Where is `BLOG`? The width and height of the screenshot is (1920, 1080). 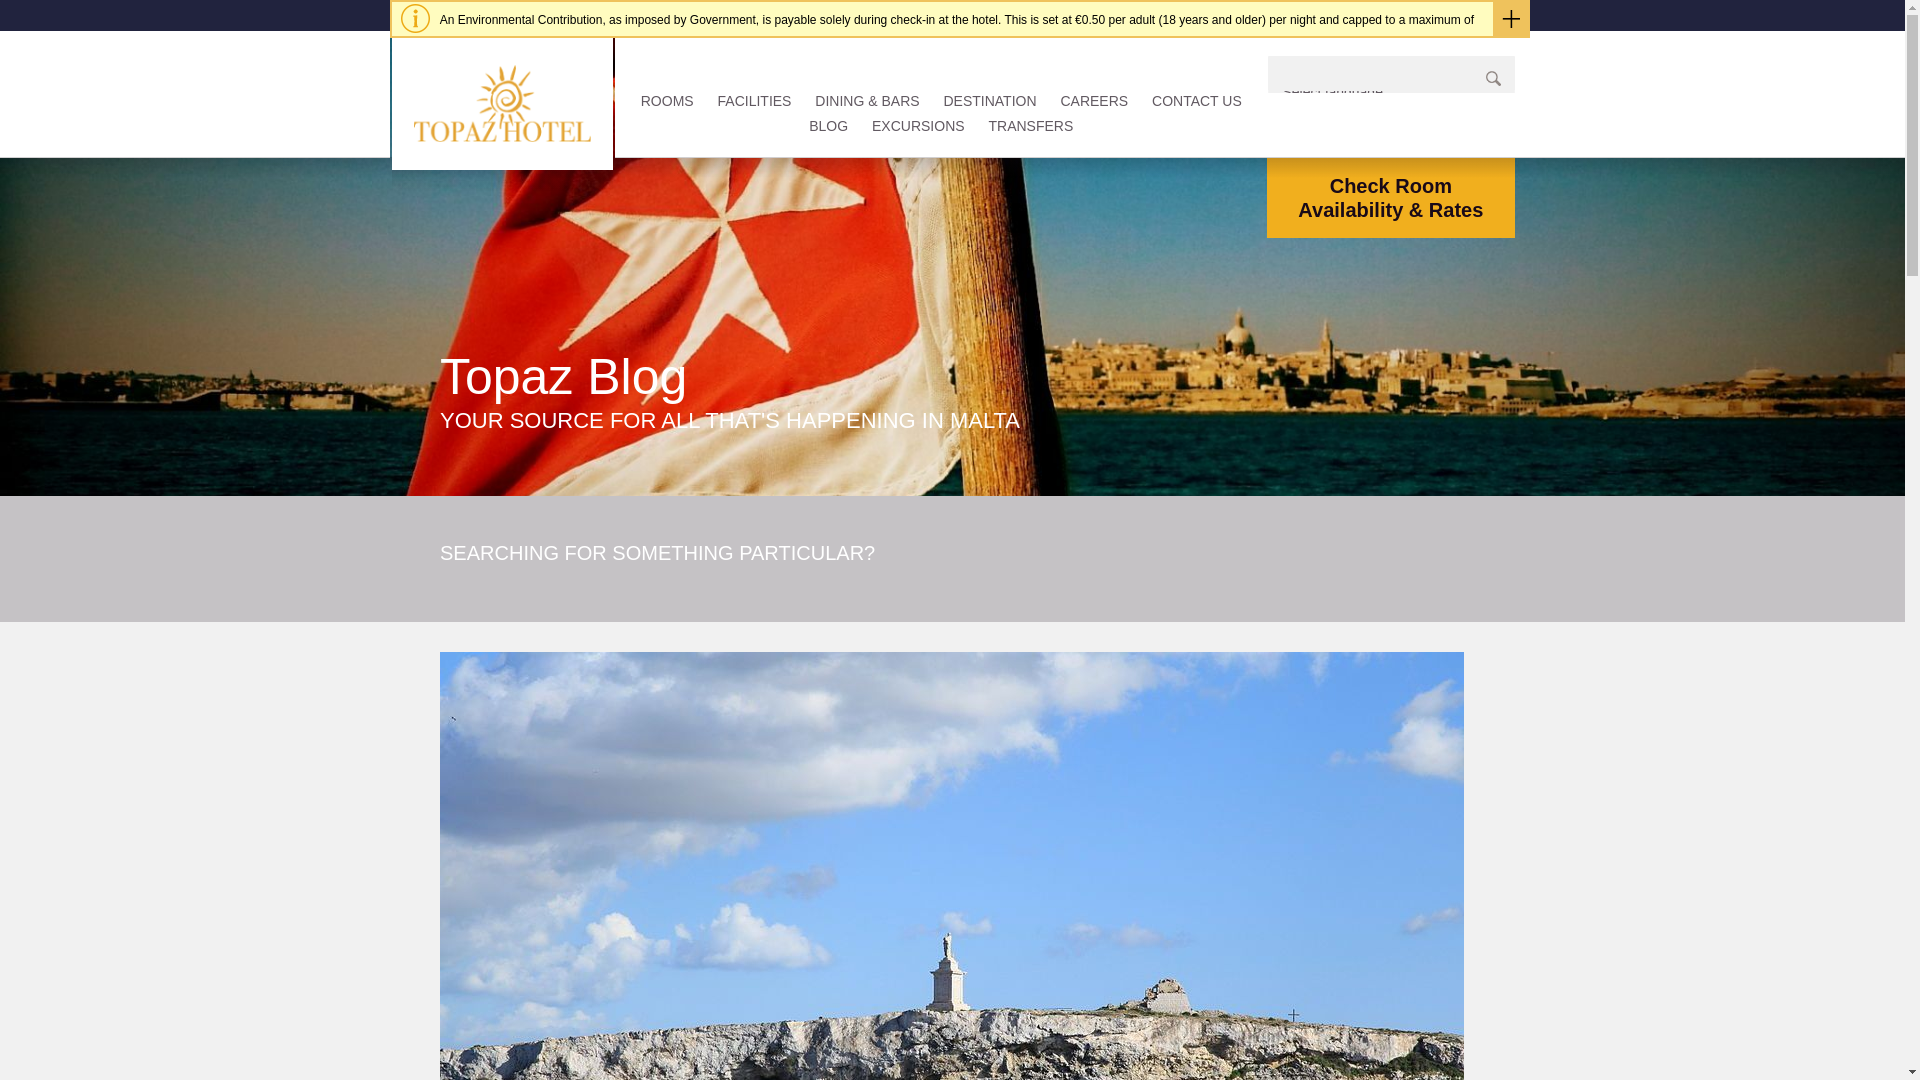 BLOG is located at coordinates (828, 125).